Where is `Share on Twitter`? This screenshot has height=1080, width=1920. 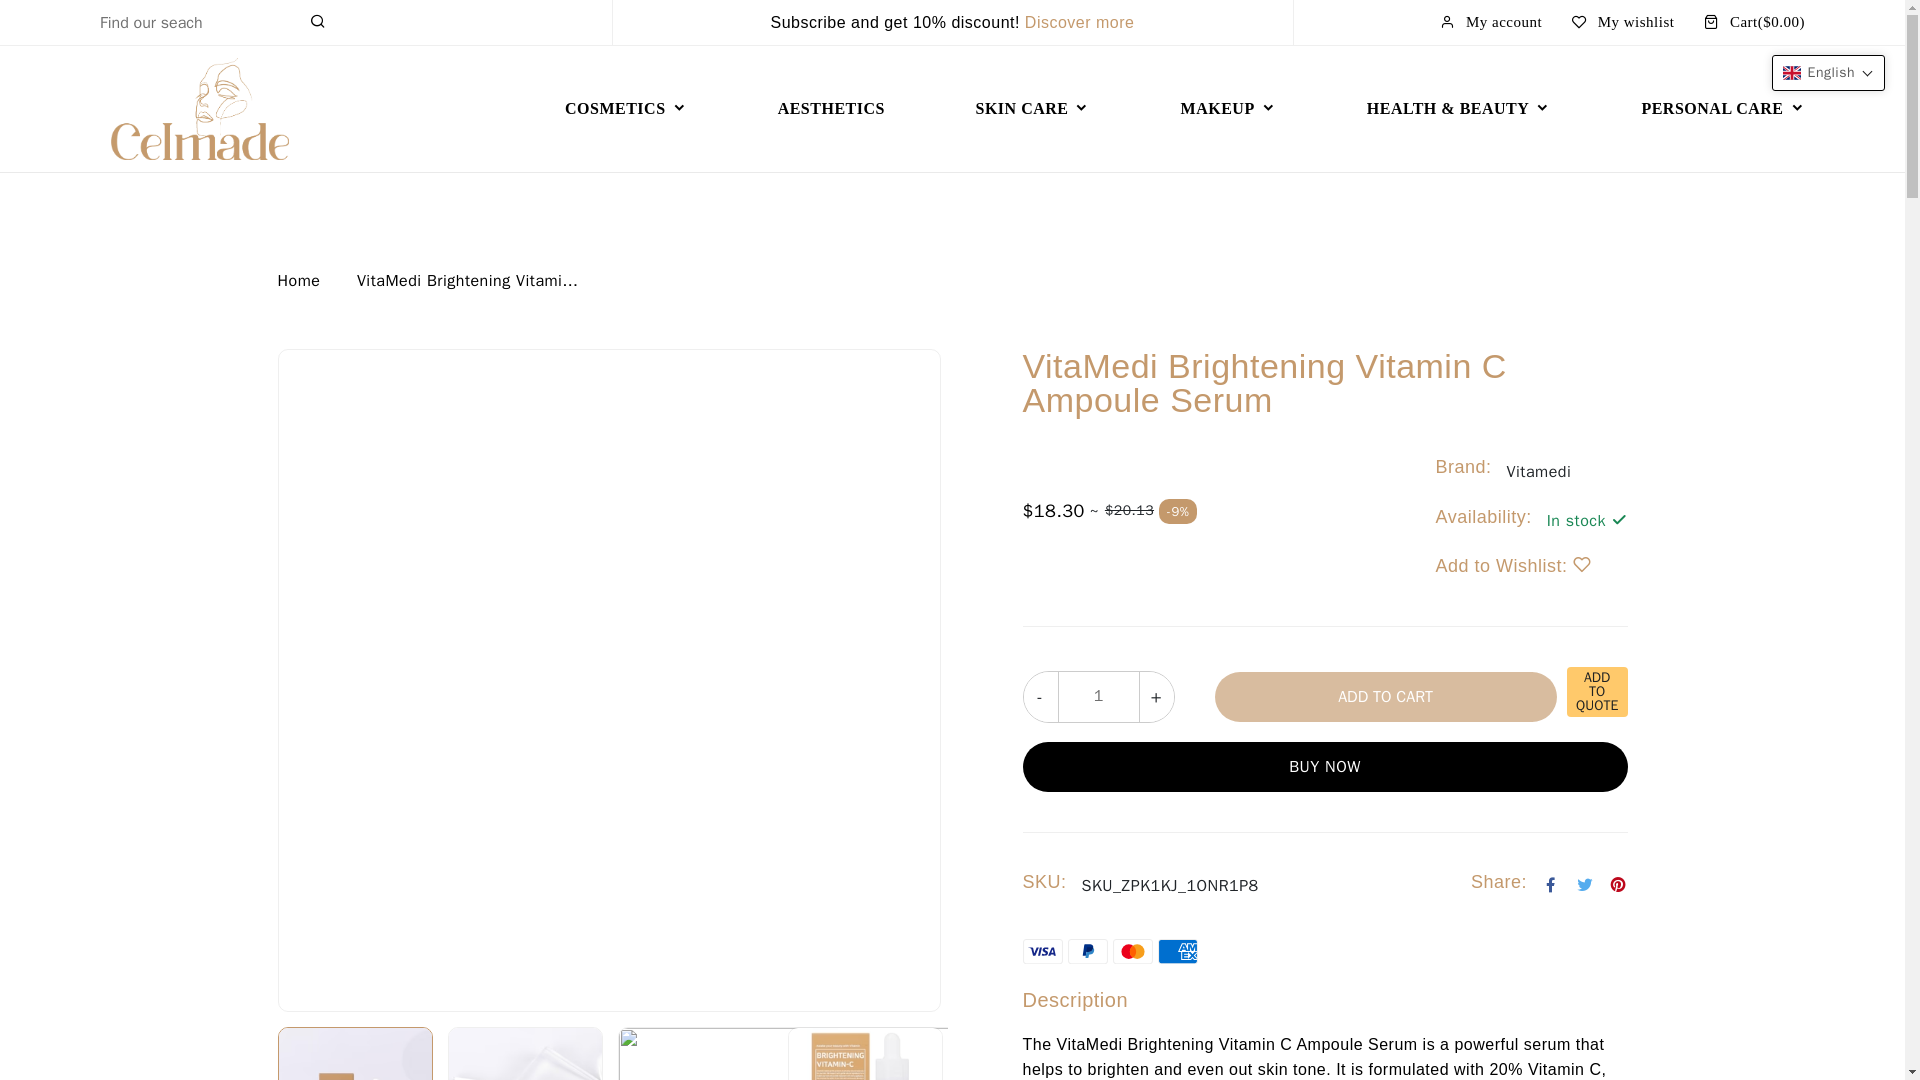
Share on Twitter is located at coordinates (1586, 886).